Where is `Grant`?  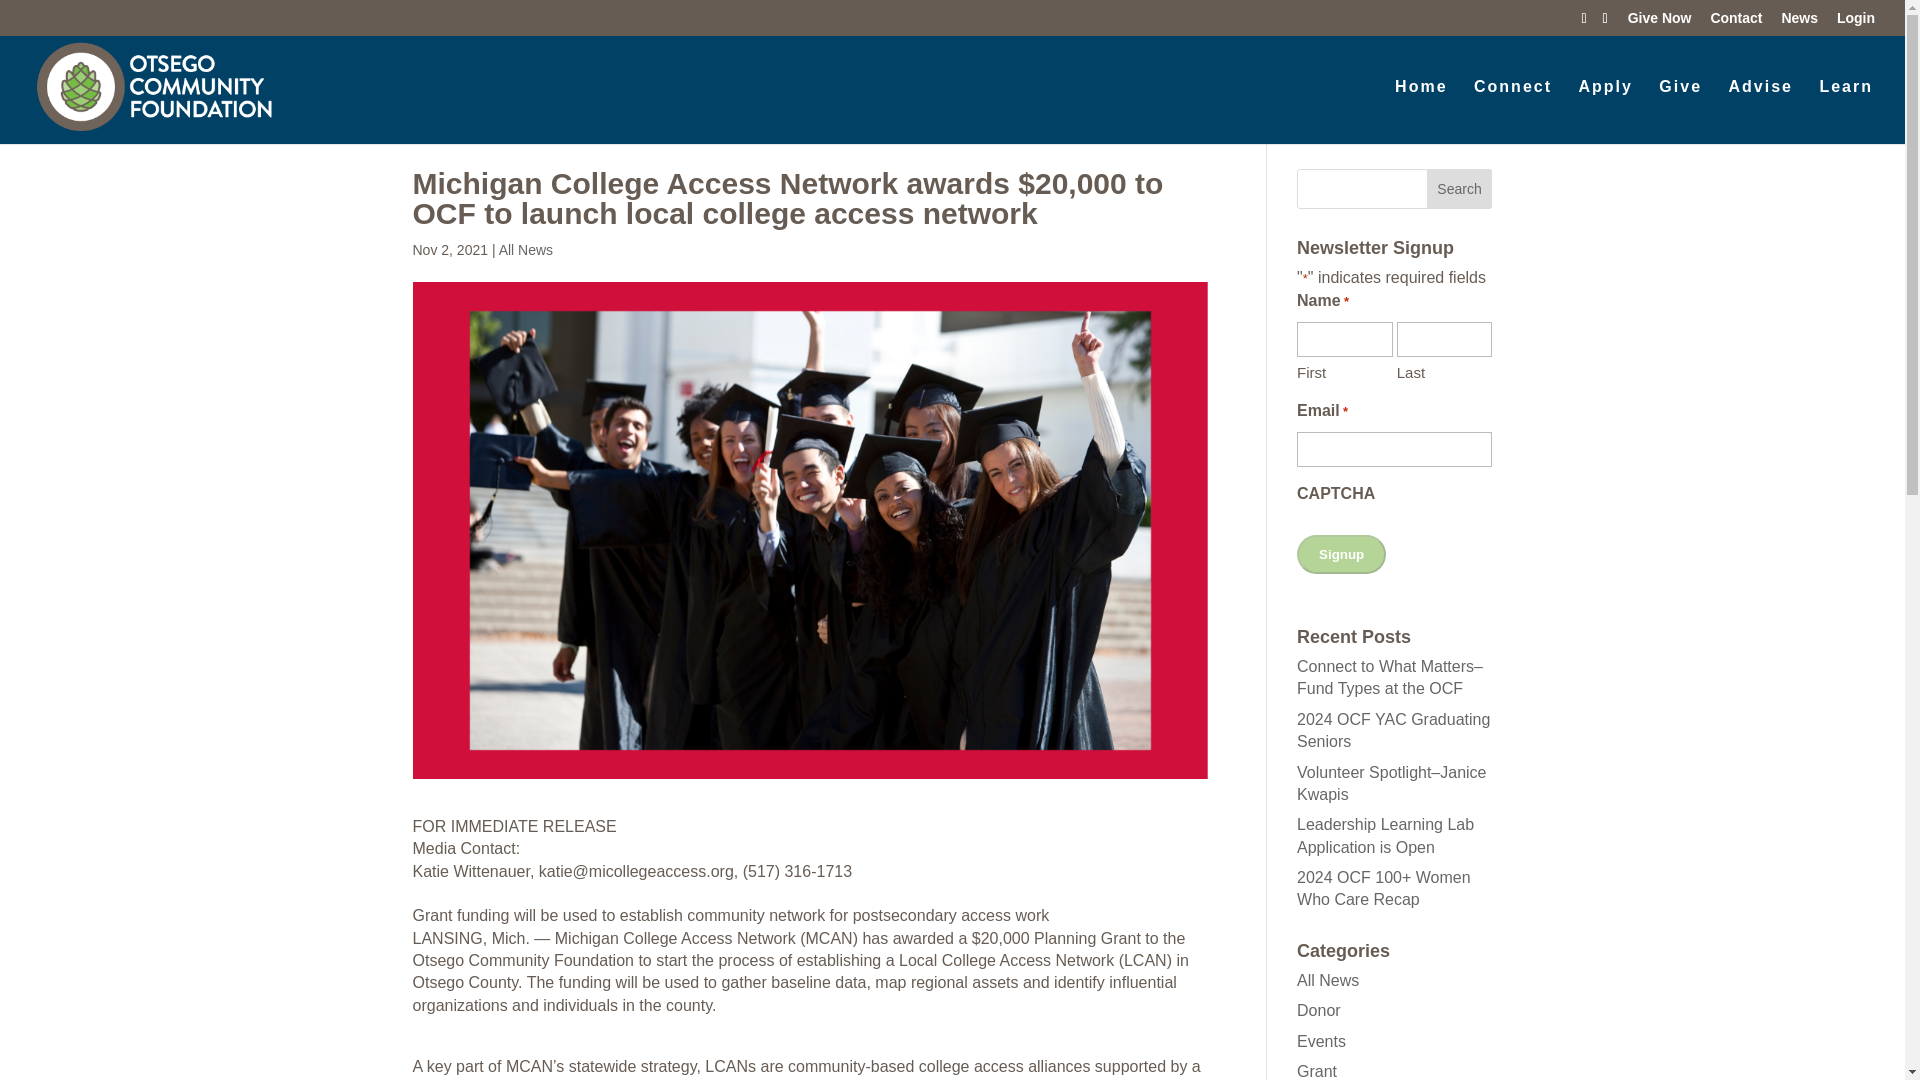
Grant is located at coordinates (1316, 1071).